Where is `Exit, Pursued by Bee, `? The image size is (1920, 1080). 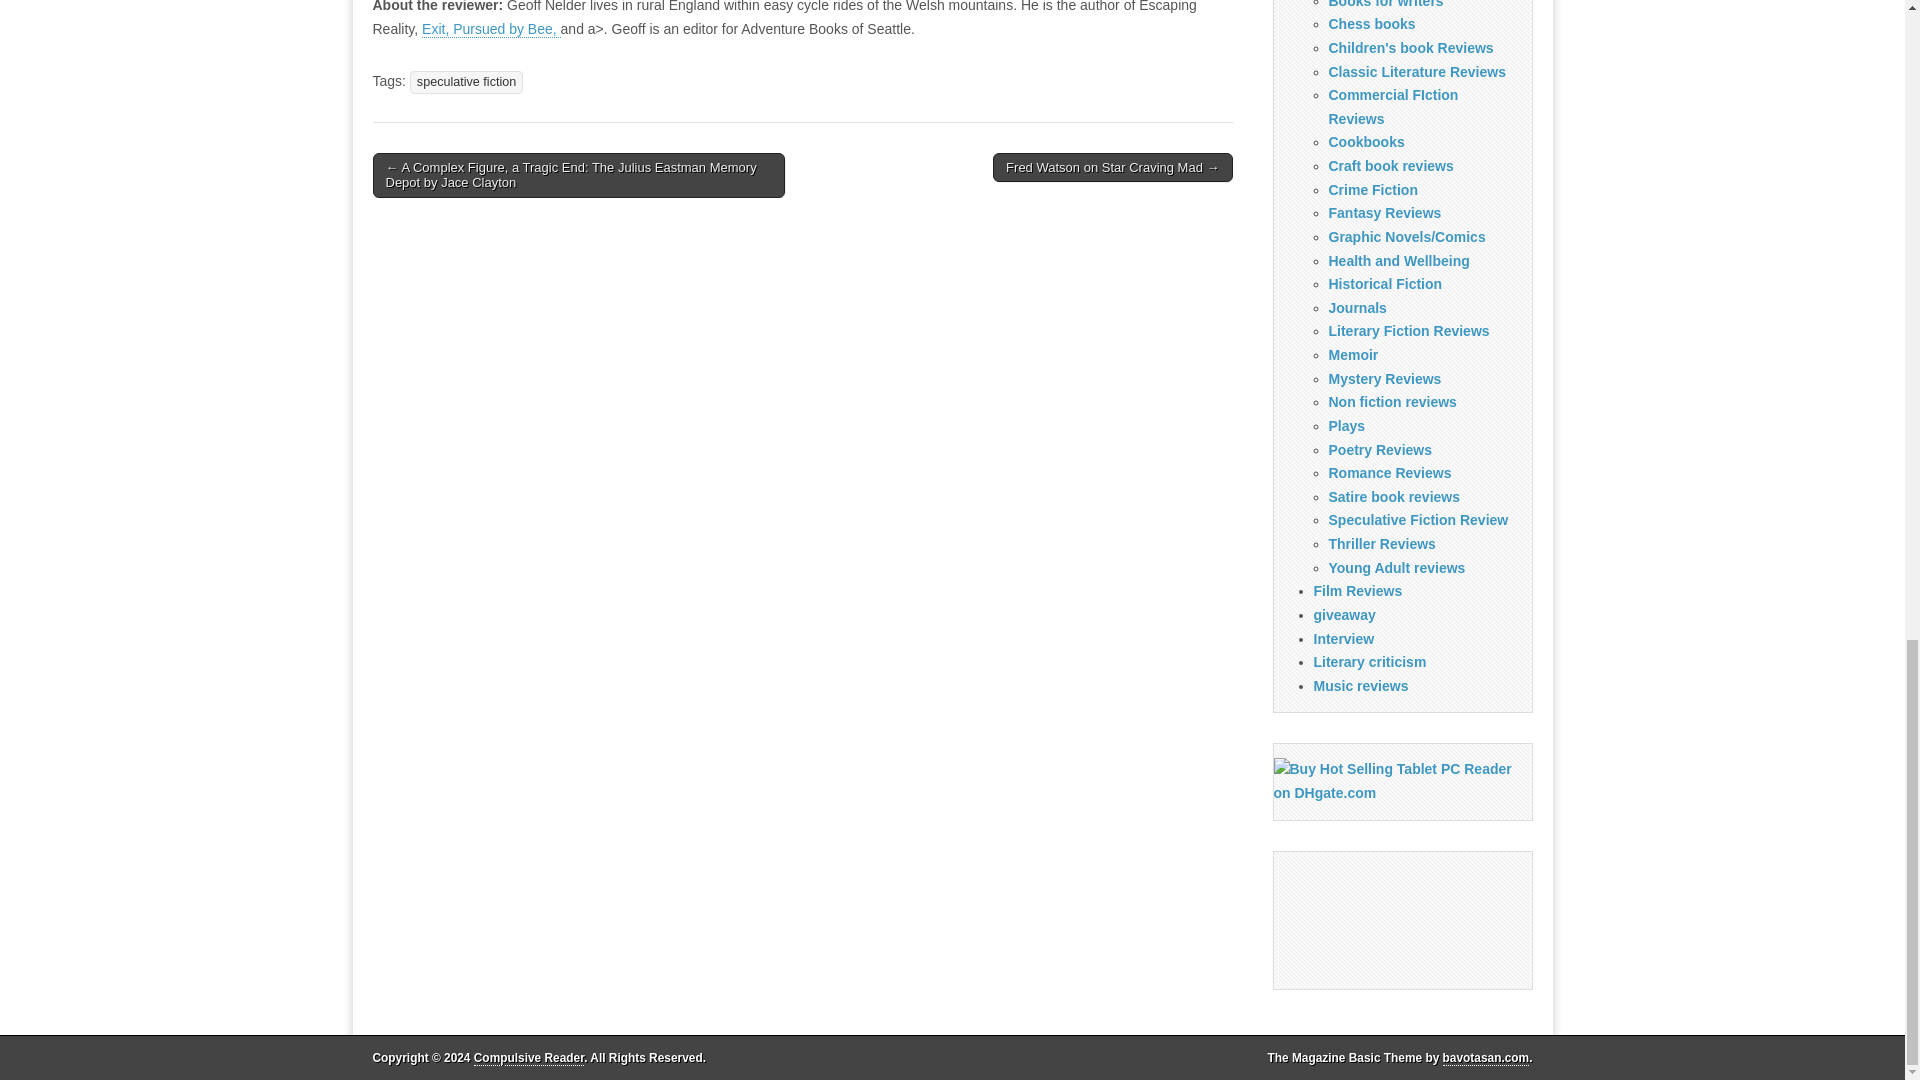 Exit, Pursued by Bee,  is located at coordinates (491, 28).